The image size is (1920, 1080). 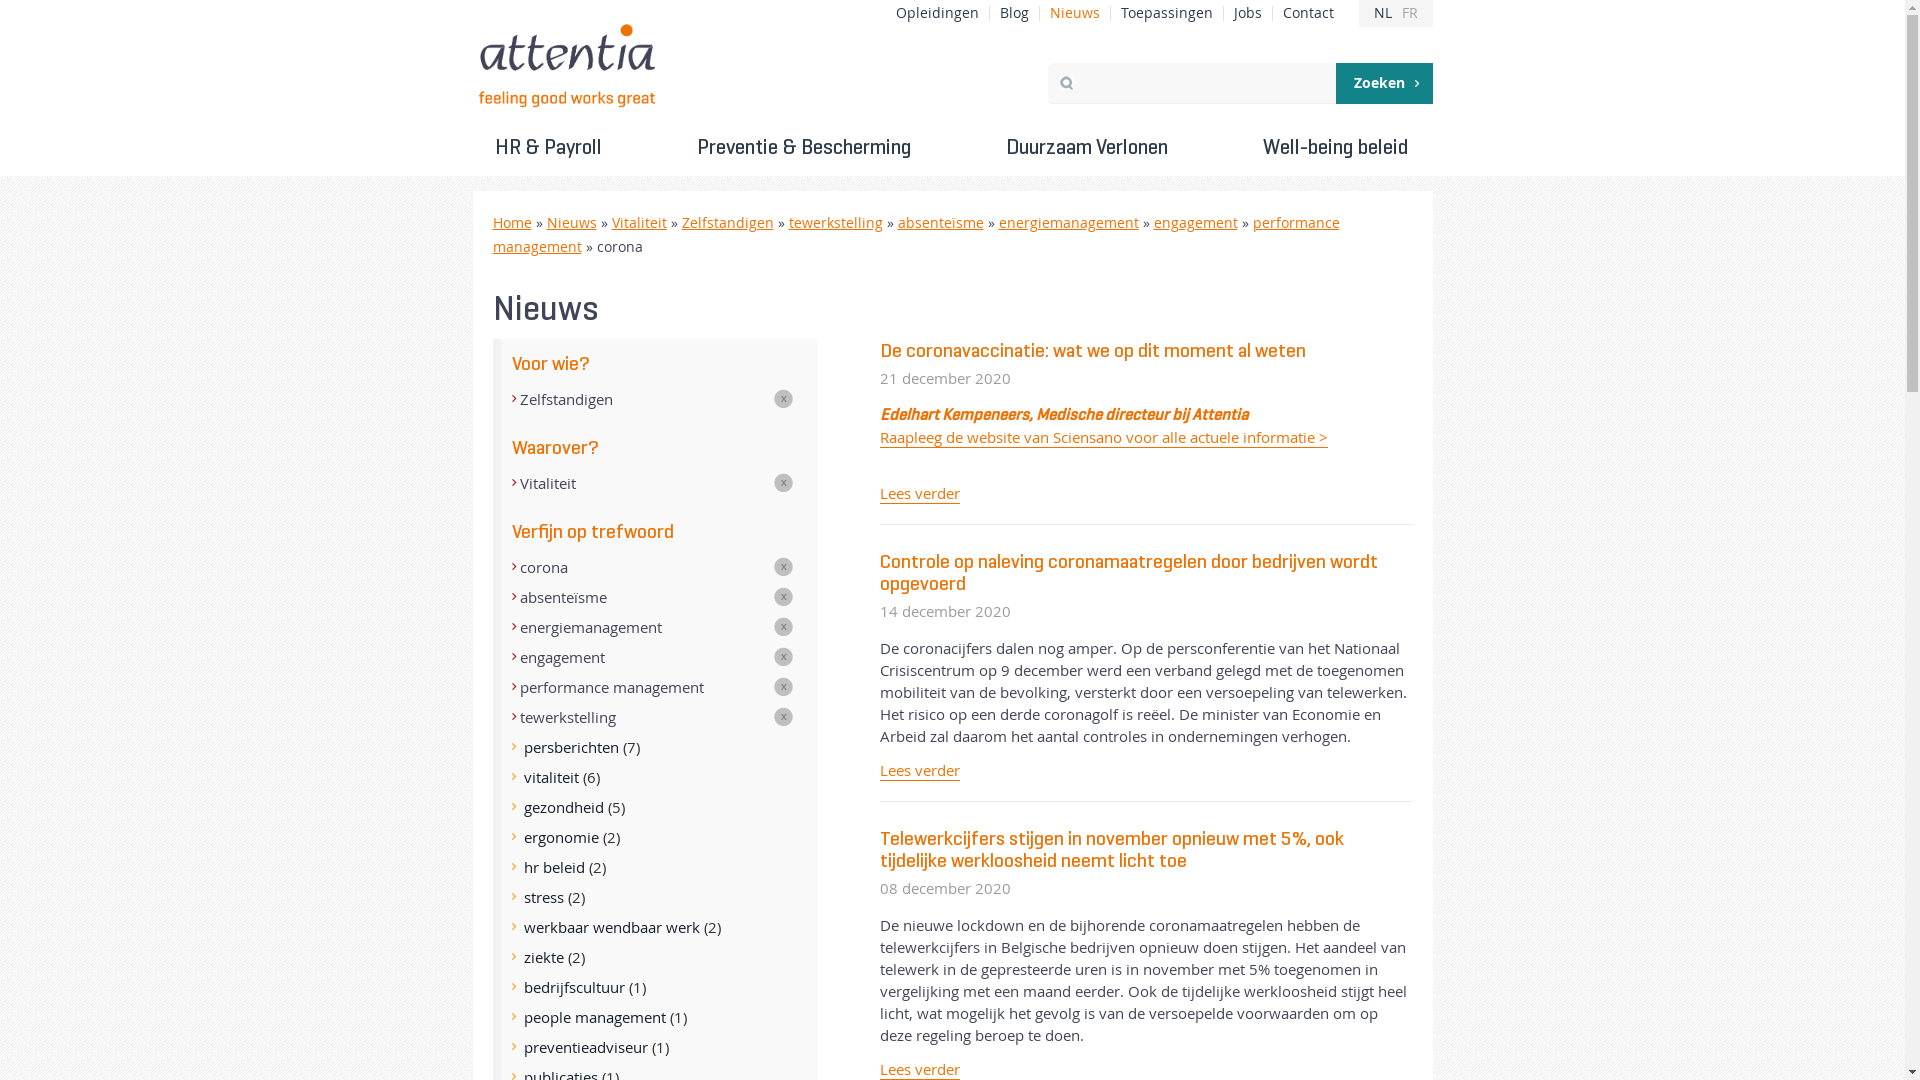 I want to click on Blog, so click(x=1014, y=14).